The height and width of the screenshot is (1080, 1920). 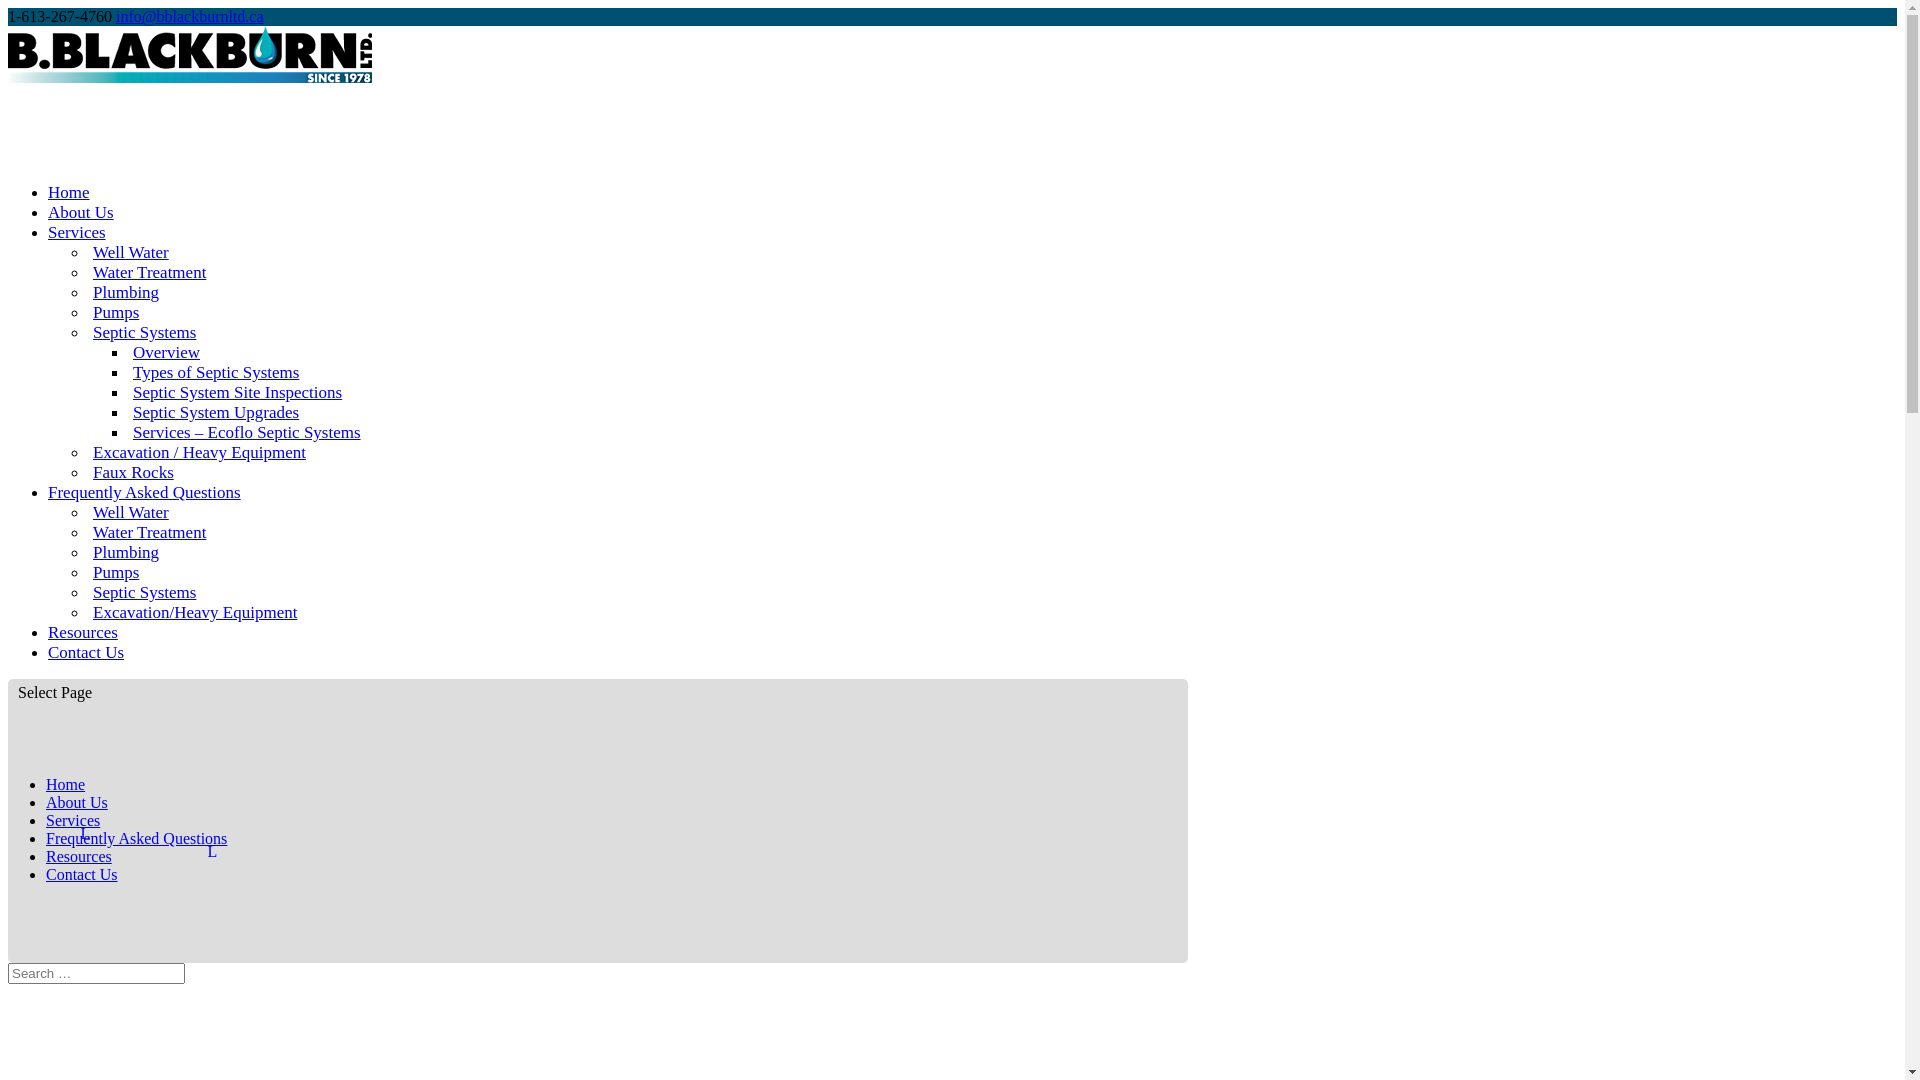 What do you see at coordinates (126, 292) in the screenshot?
I see `Plumbing` at bounding box center [126, 292].